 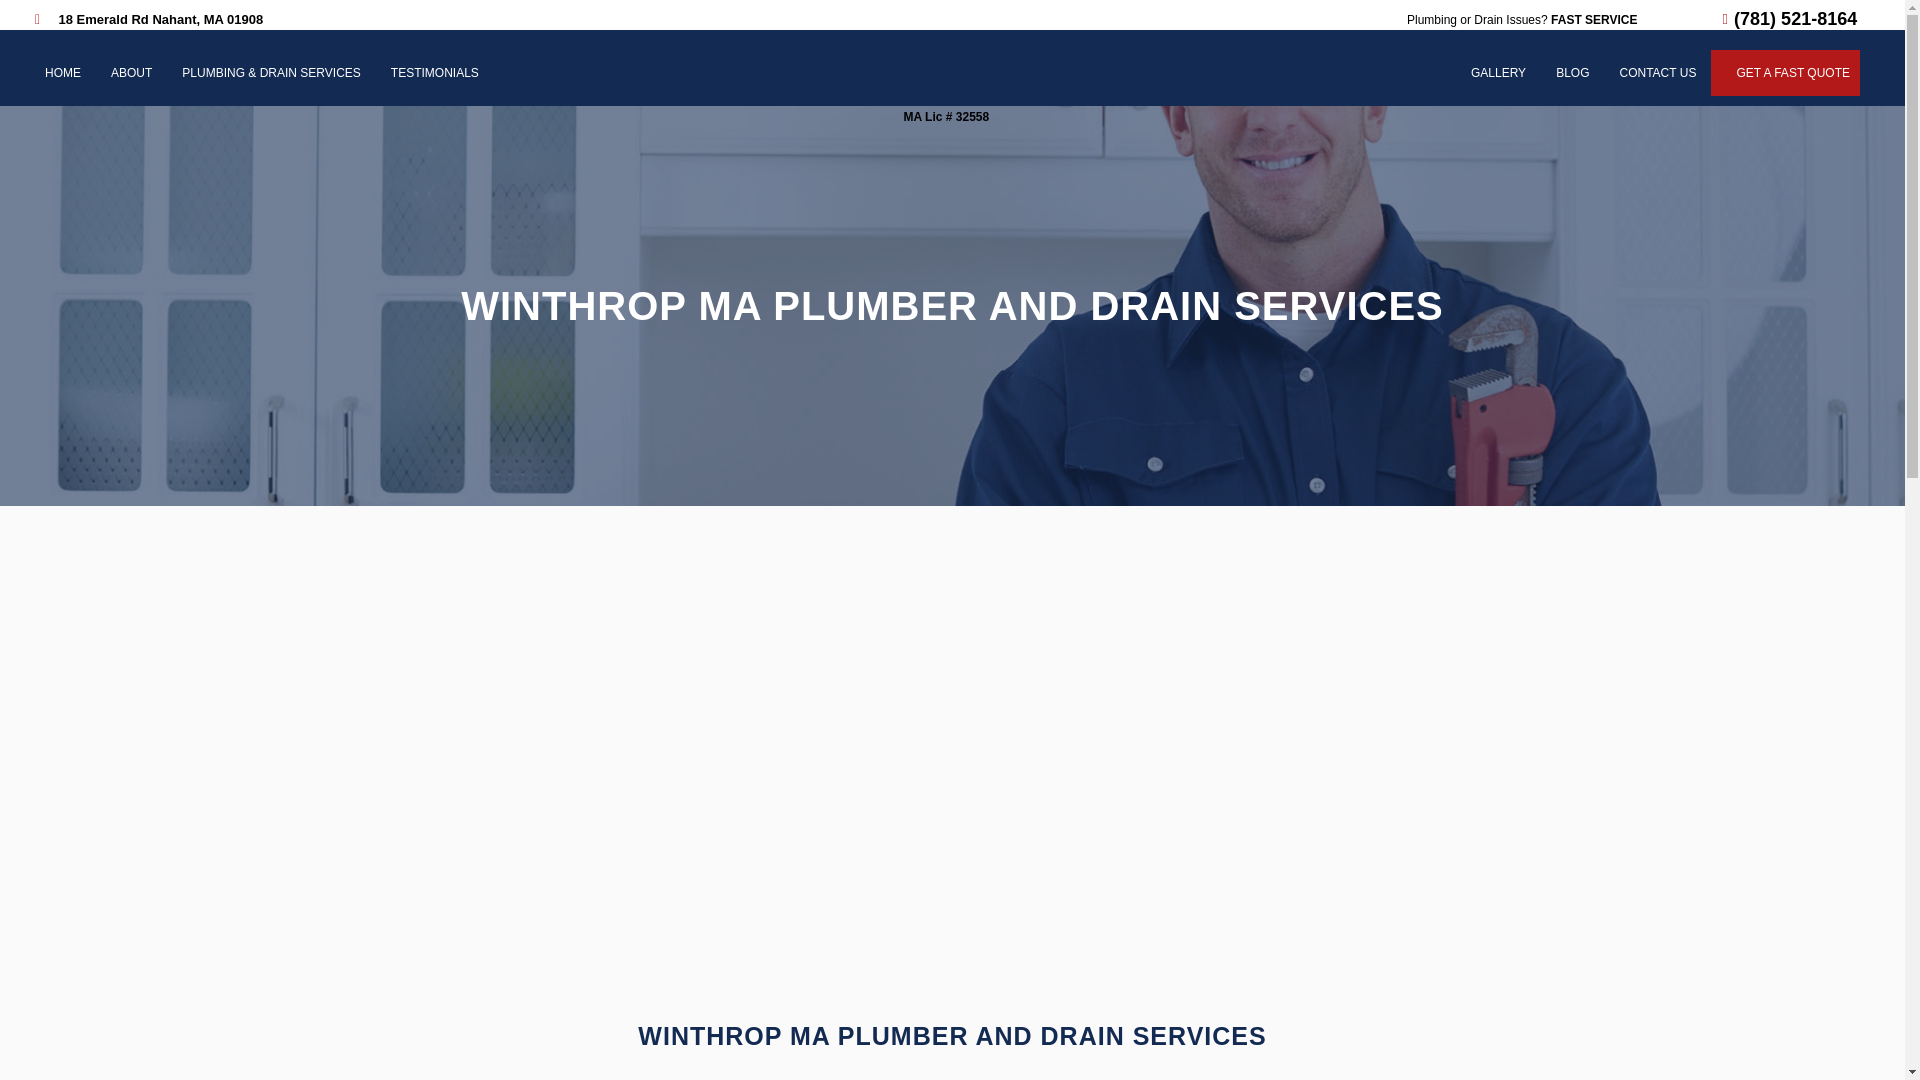 What do you see at coordinates (1792, 72) in the screenshot?
I see `GET A FAST QUOTE` at bounding box center [1792, 72].